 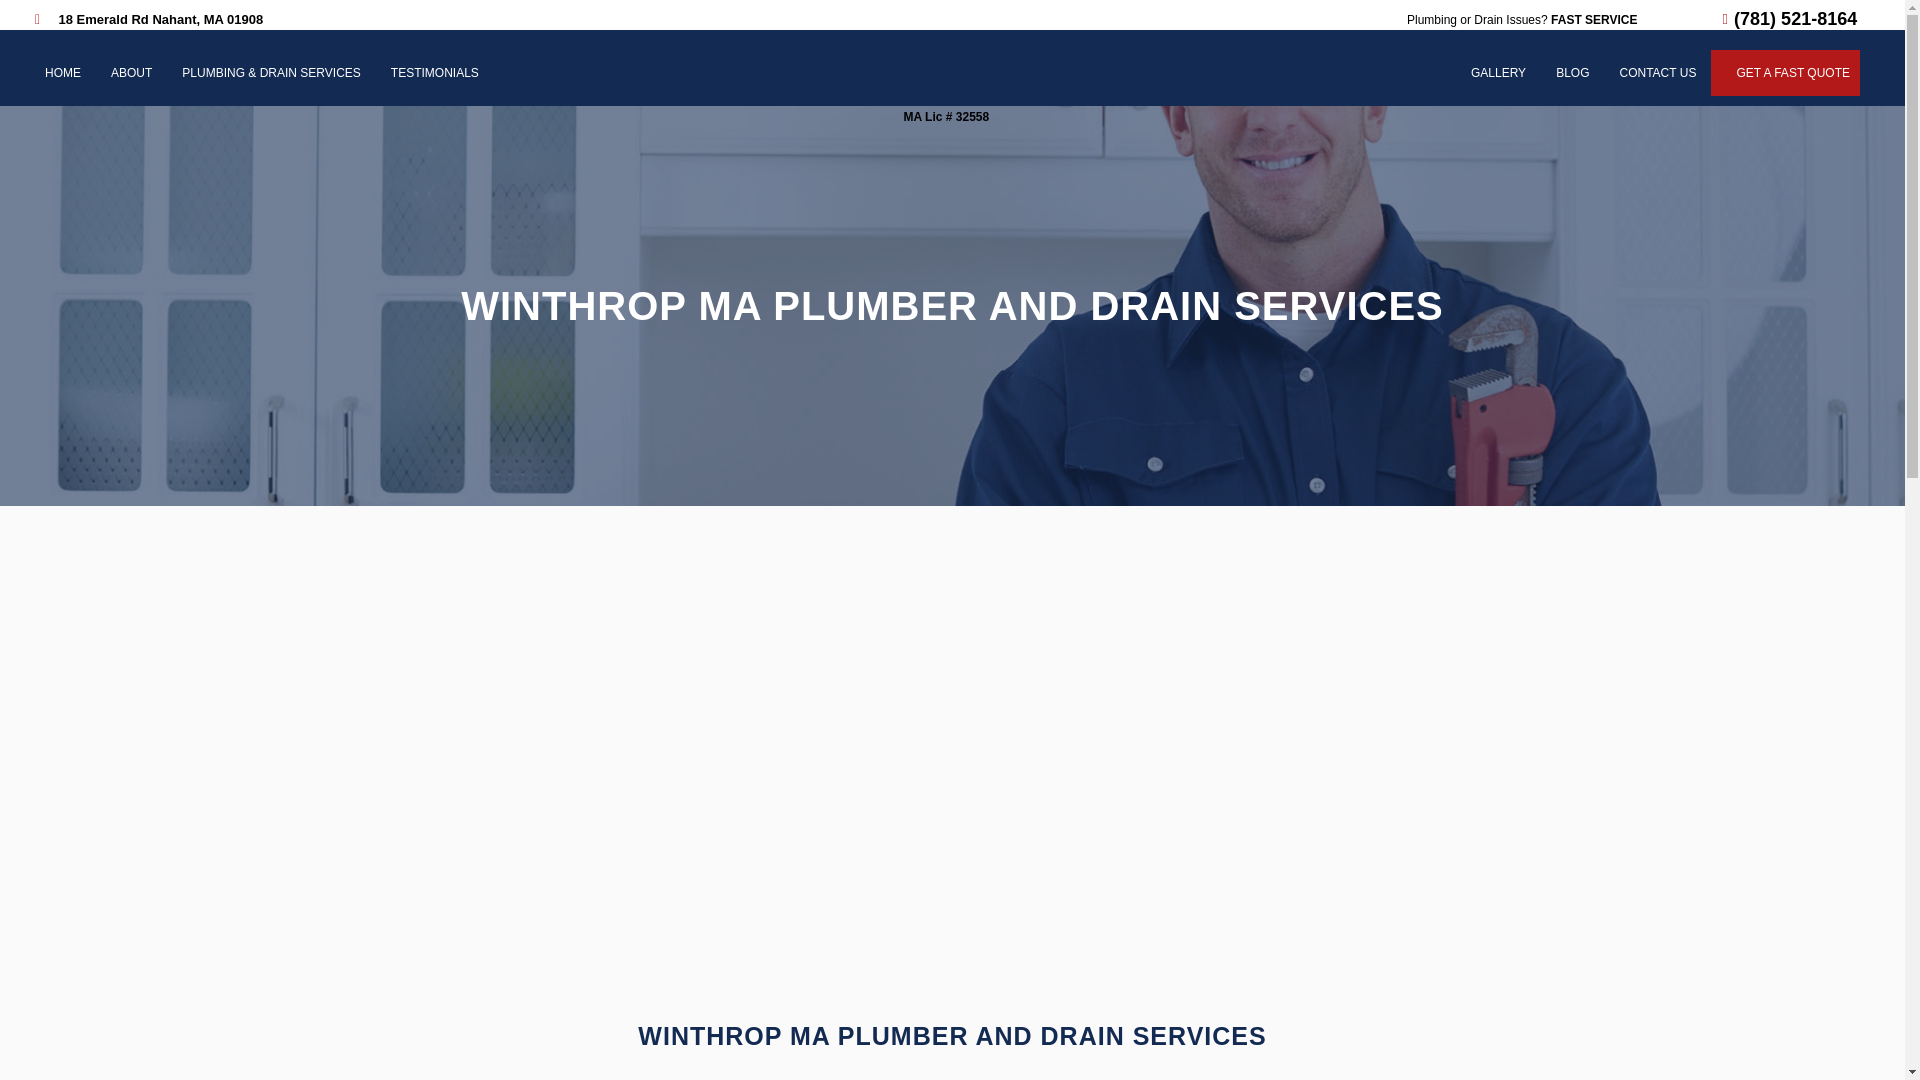 What do you see at coordinates (1792, 72) in the screenshot?
I see `GET A FAST QUOTE` at bounding box center [1792, 72].